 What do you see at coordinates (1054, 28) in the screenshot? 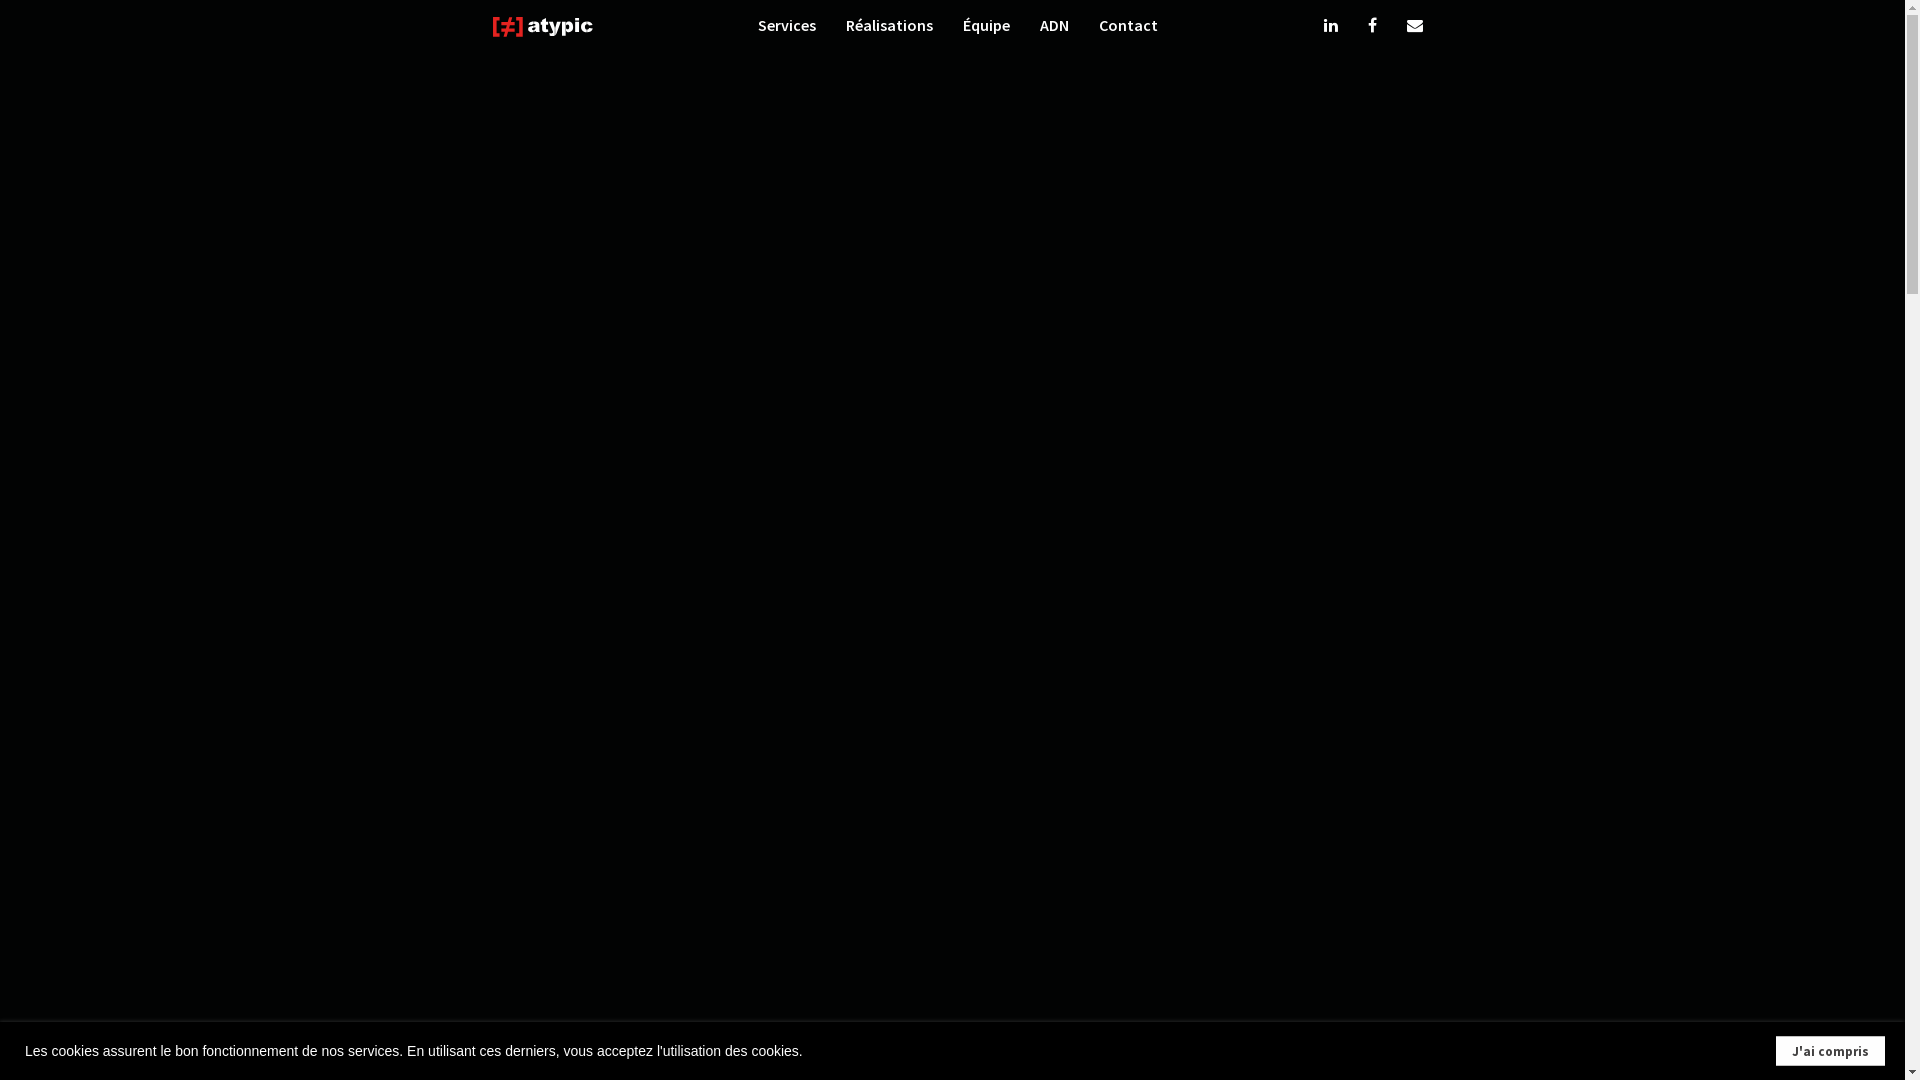
I see `ADN` at bounding box center [1054, 28].